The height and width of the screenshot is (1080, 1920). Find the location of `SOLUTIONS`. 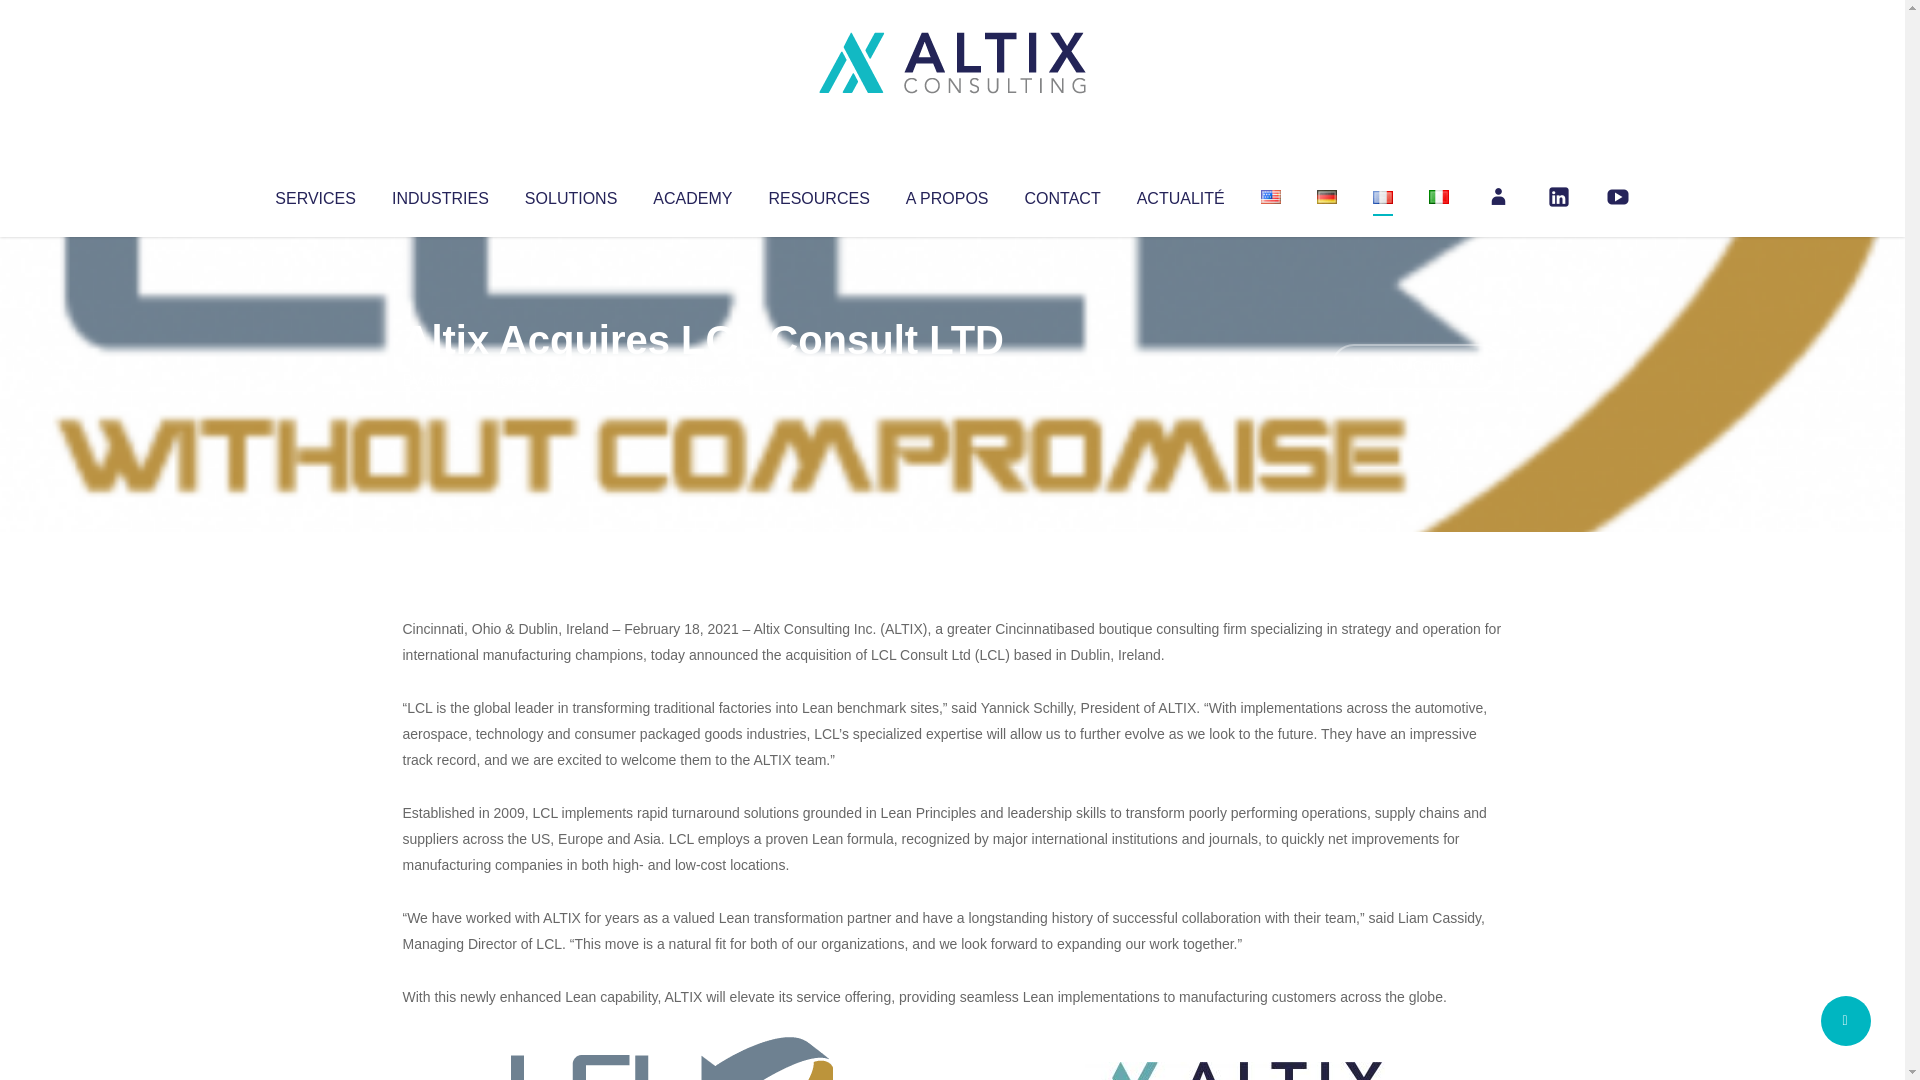

SOLUTIONS is located at coordinates (570, 194).